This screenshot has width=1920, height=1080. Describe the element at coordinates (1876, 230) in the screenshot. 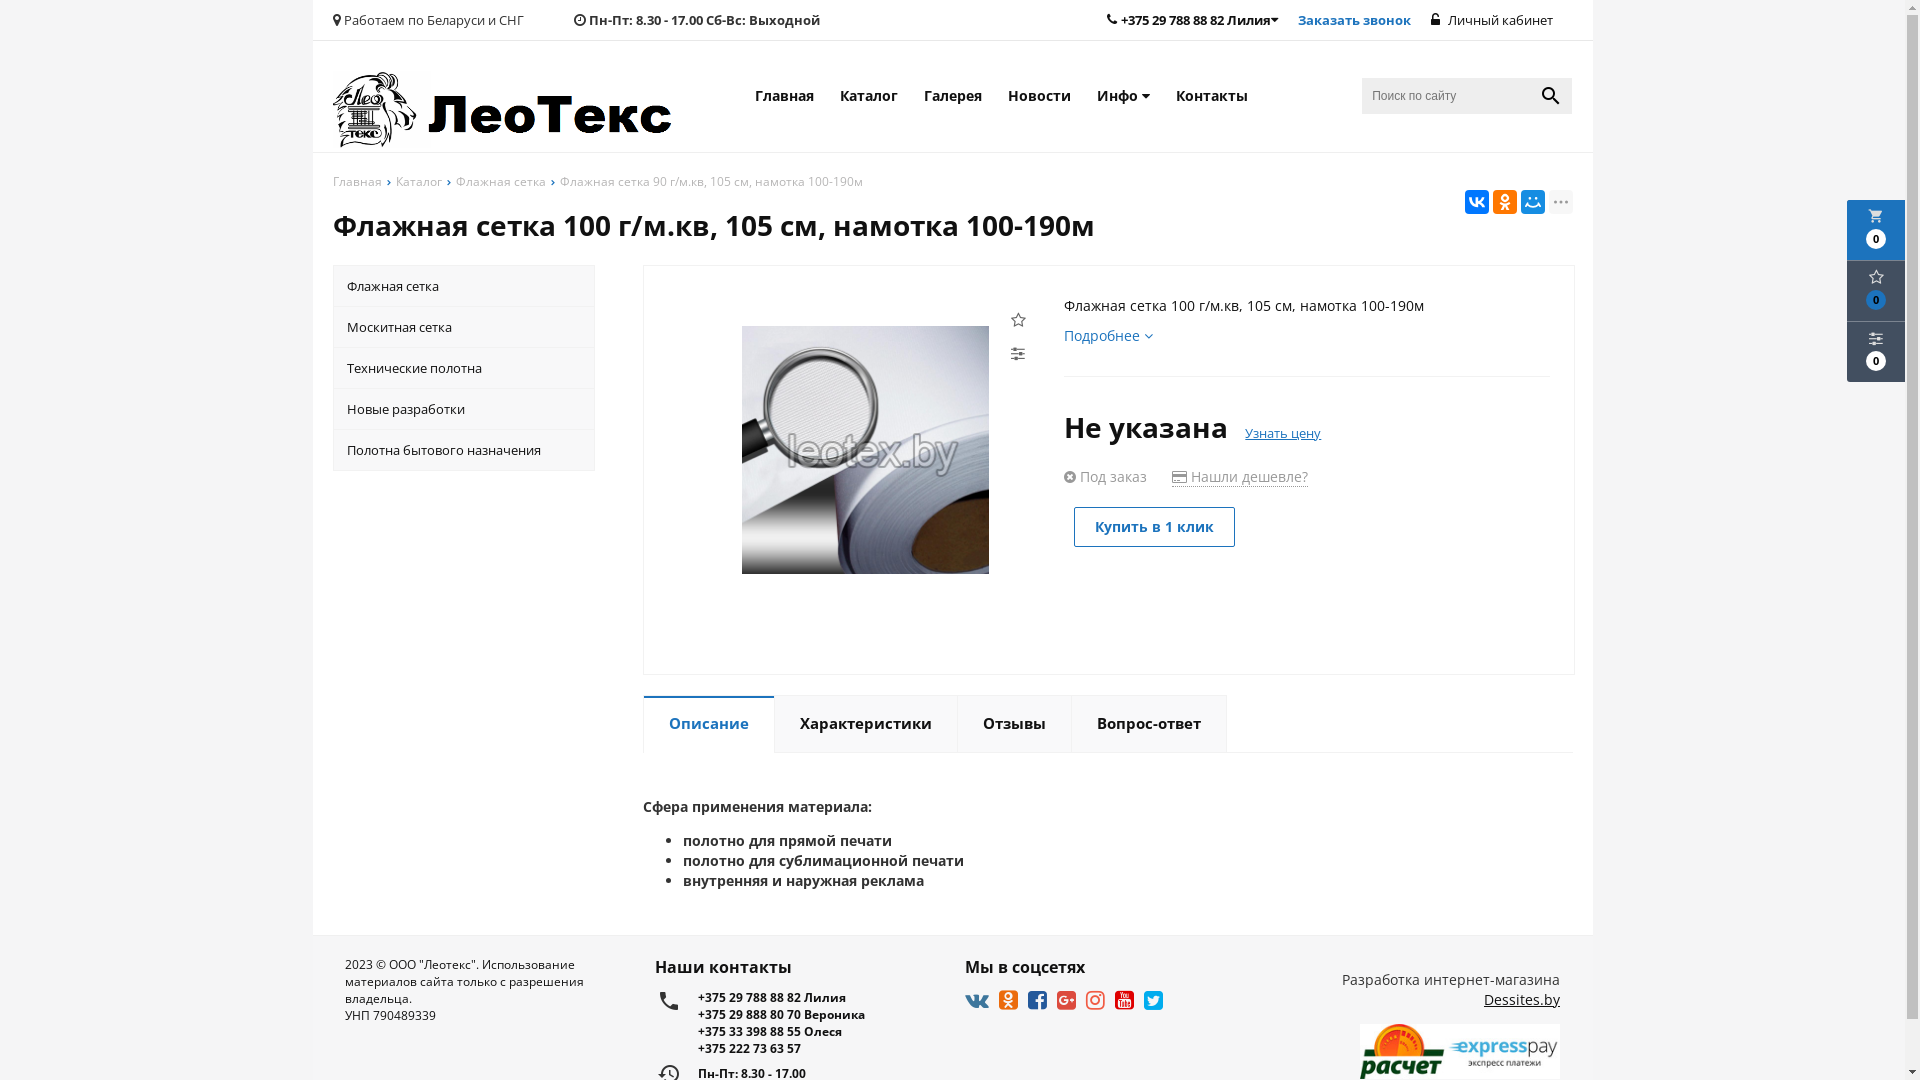

I see `local_grocery_store
0` at that location.